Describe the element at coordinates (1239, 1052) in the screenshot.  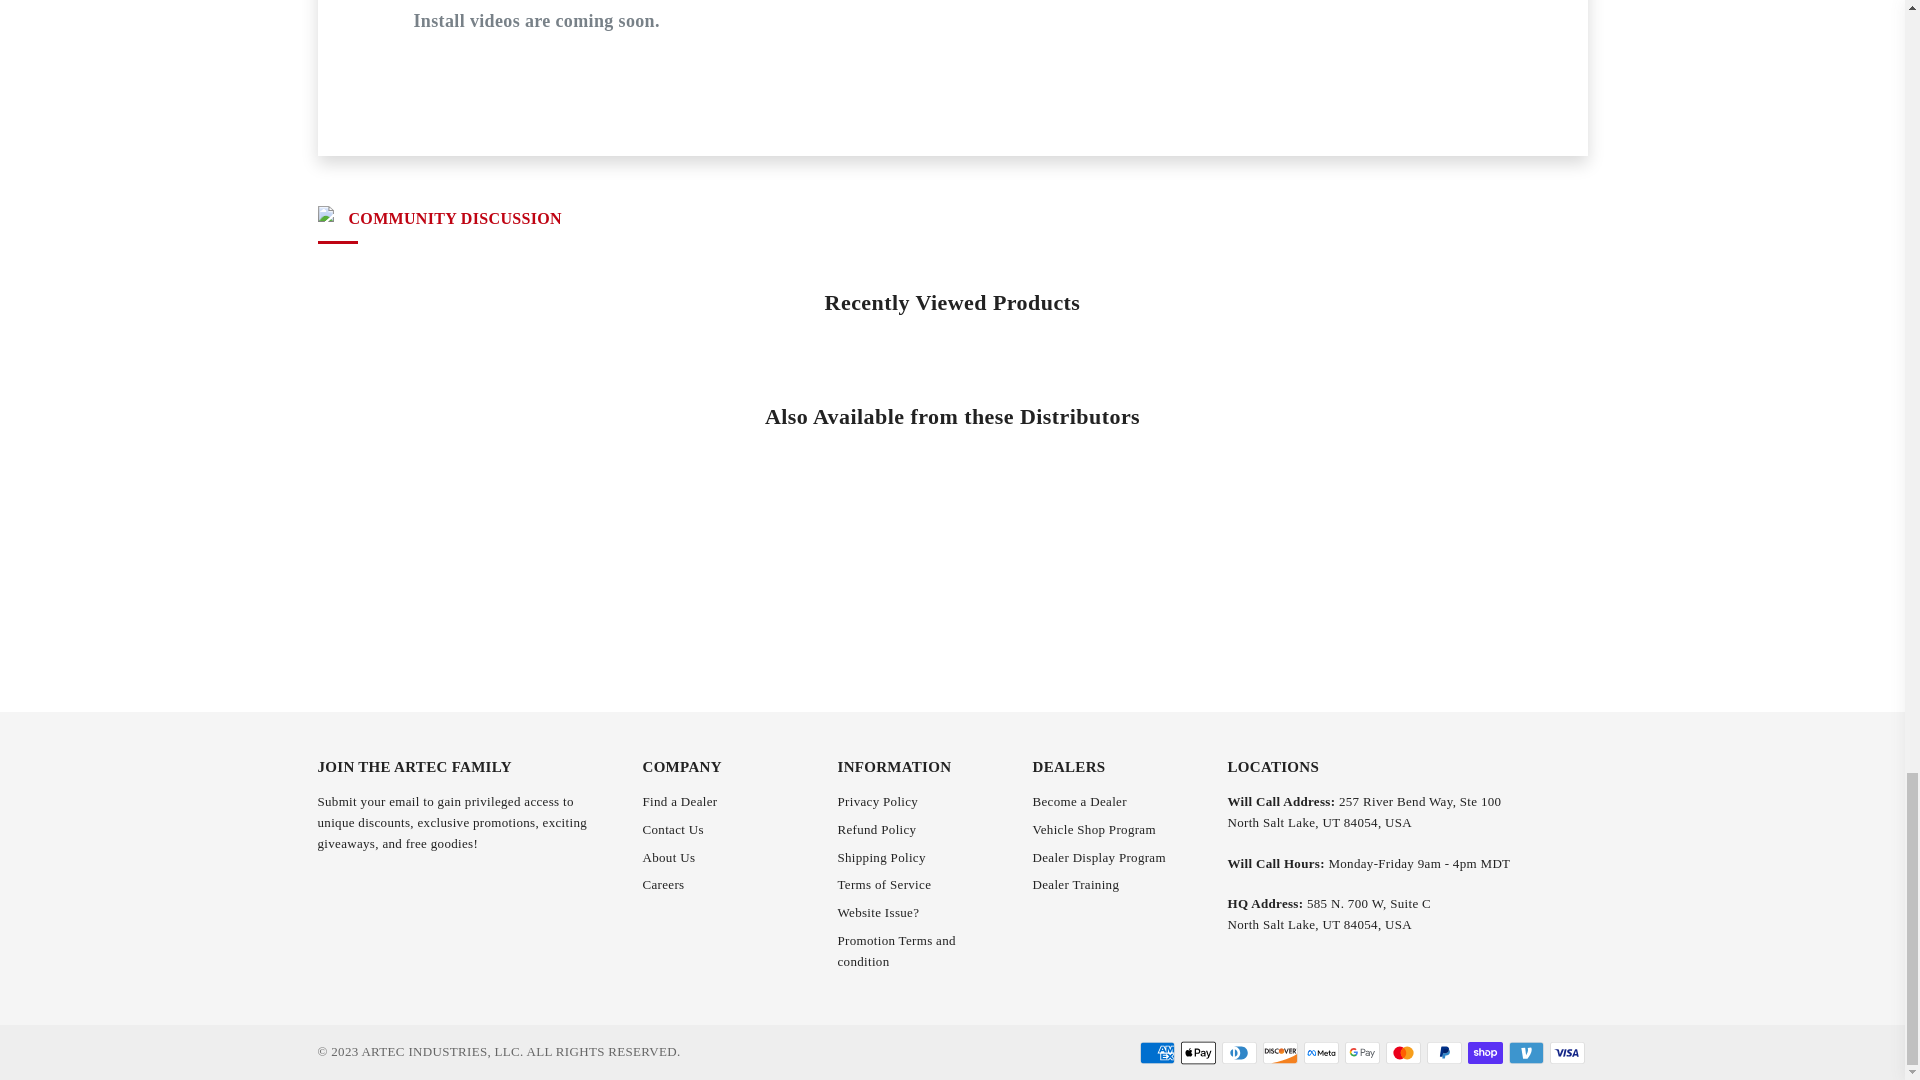
I see `Diners Club` at that location.